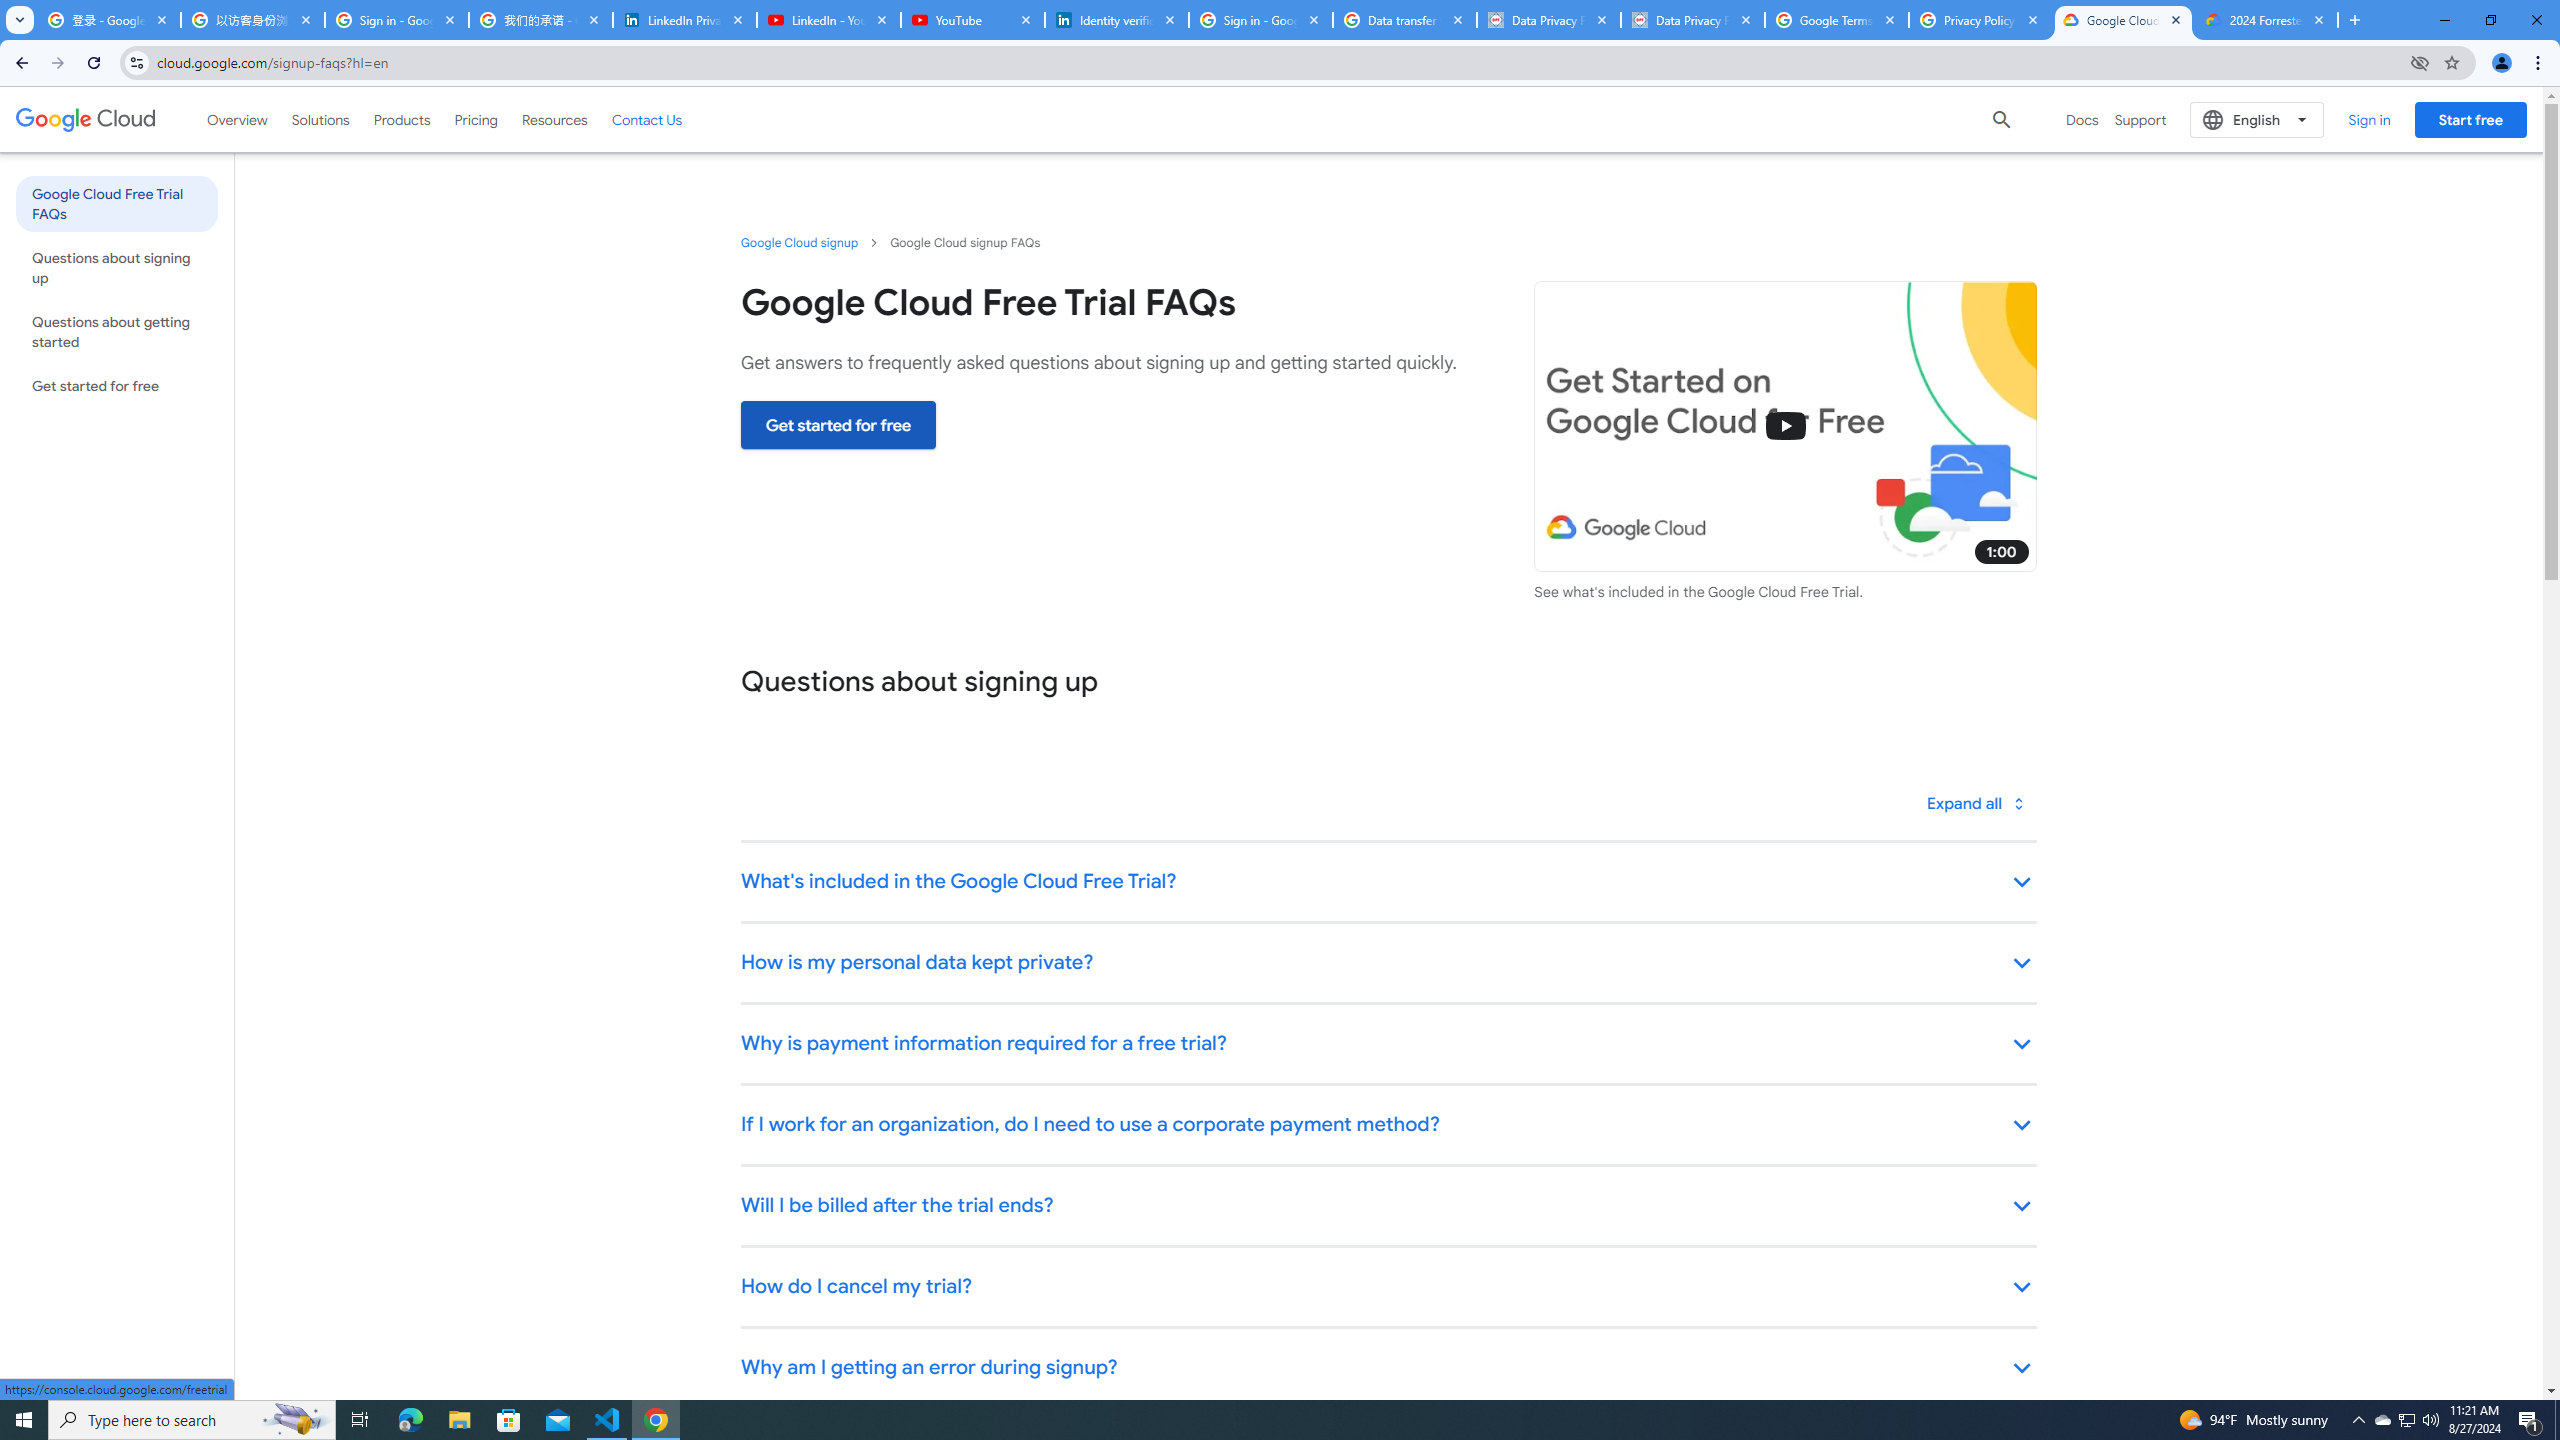 This screenshot has height=1440, width=2560. Describe the element at coordinates (800, 242) in the screenshot. I see `Google Cloud signup` at that location.